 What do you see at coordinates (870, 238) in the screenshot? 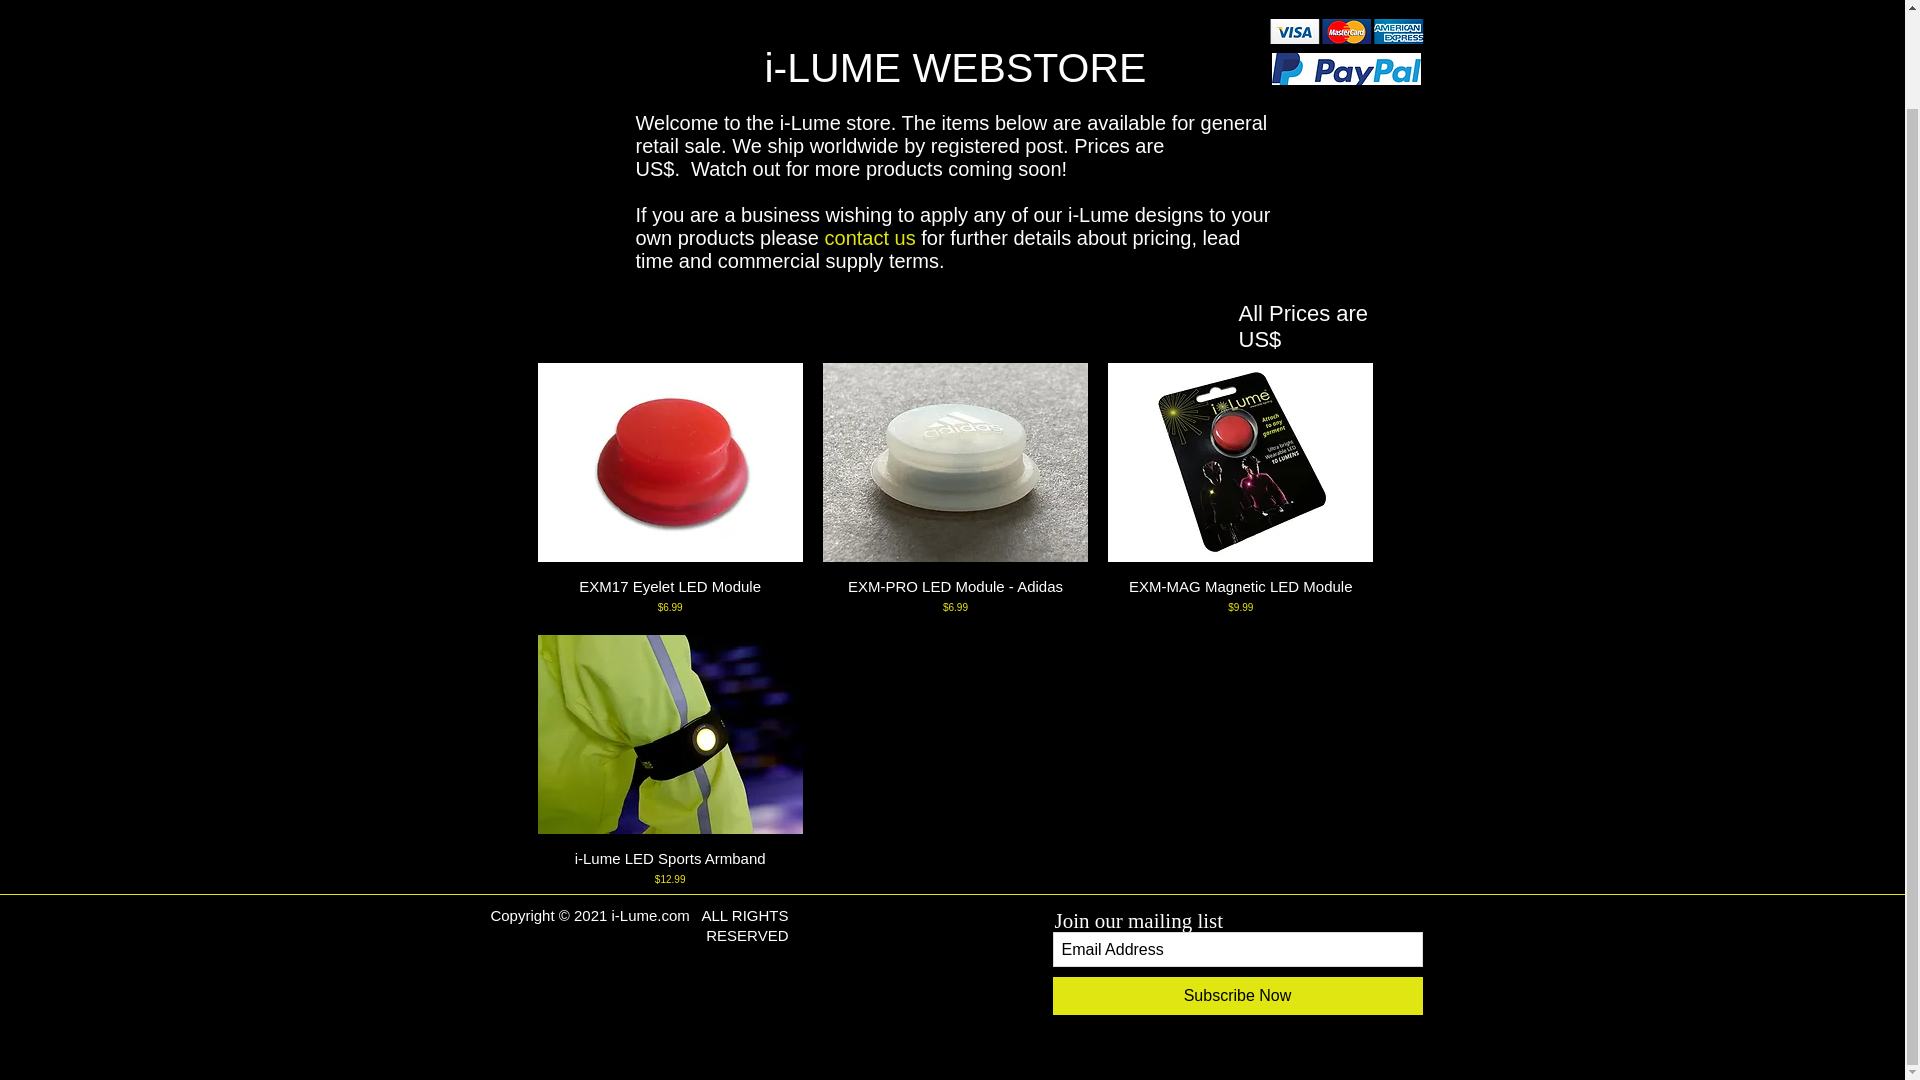
I see `contact us` at bounding box center [870, 238].